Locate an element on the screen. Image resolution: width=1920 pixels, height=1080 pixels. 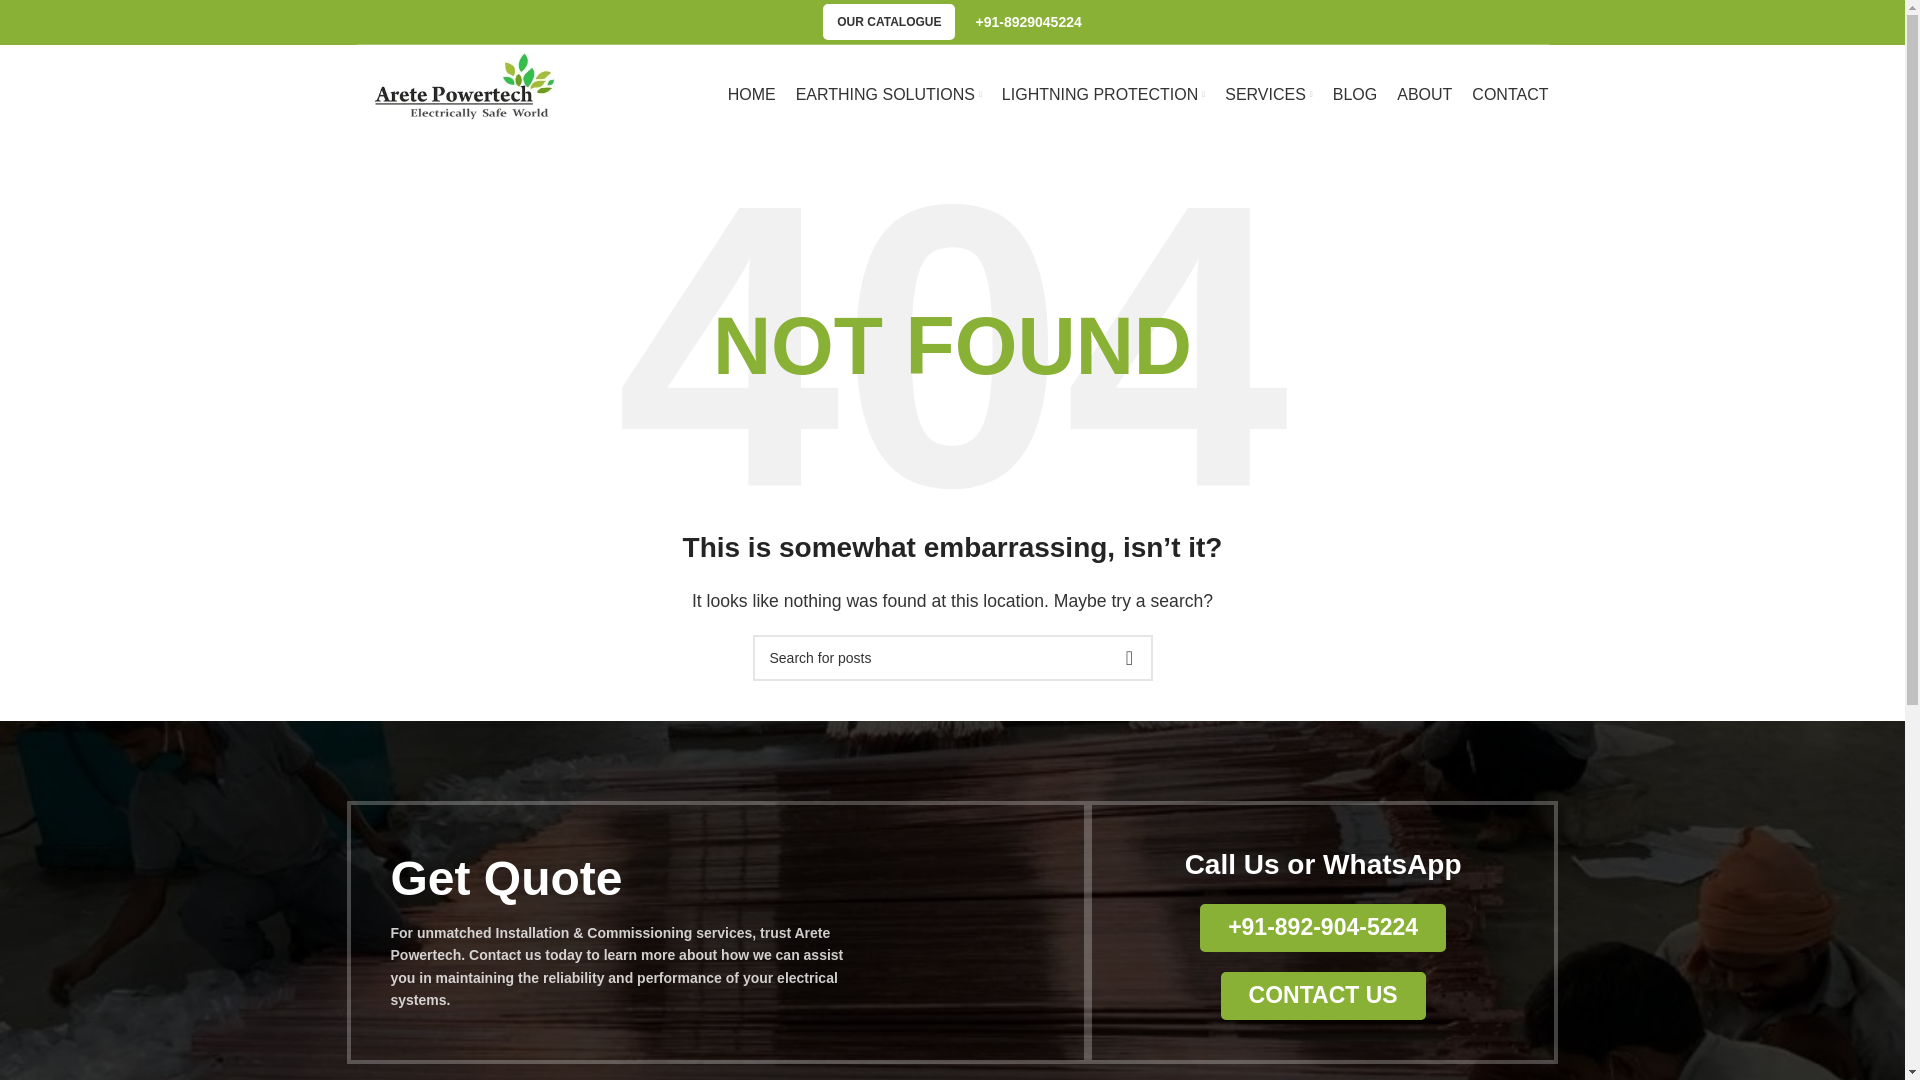
EARTHING SOLUTIONS is located at coordinates (888, 94).